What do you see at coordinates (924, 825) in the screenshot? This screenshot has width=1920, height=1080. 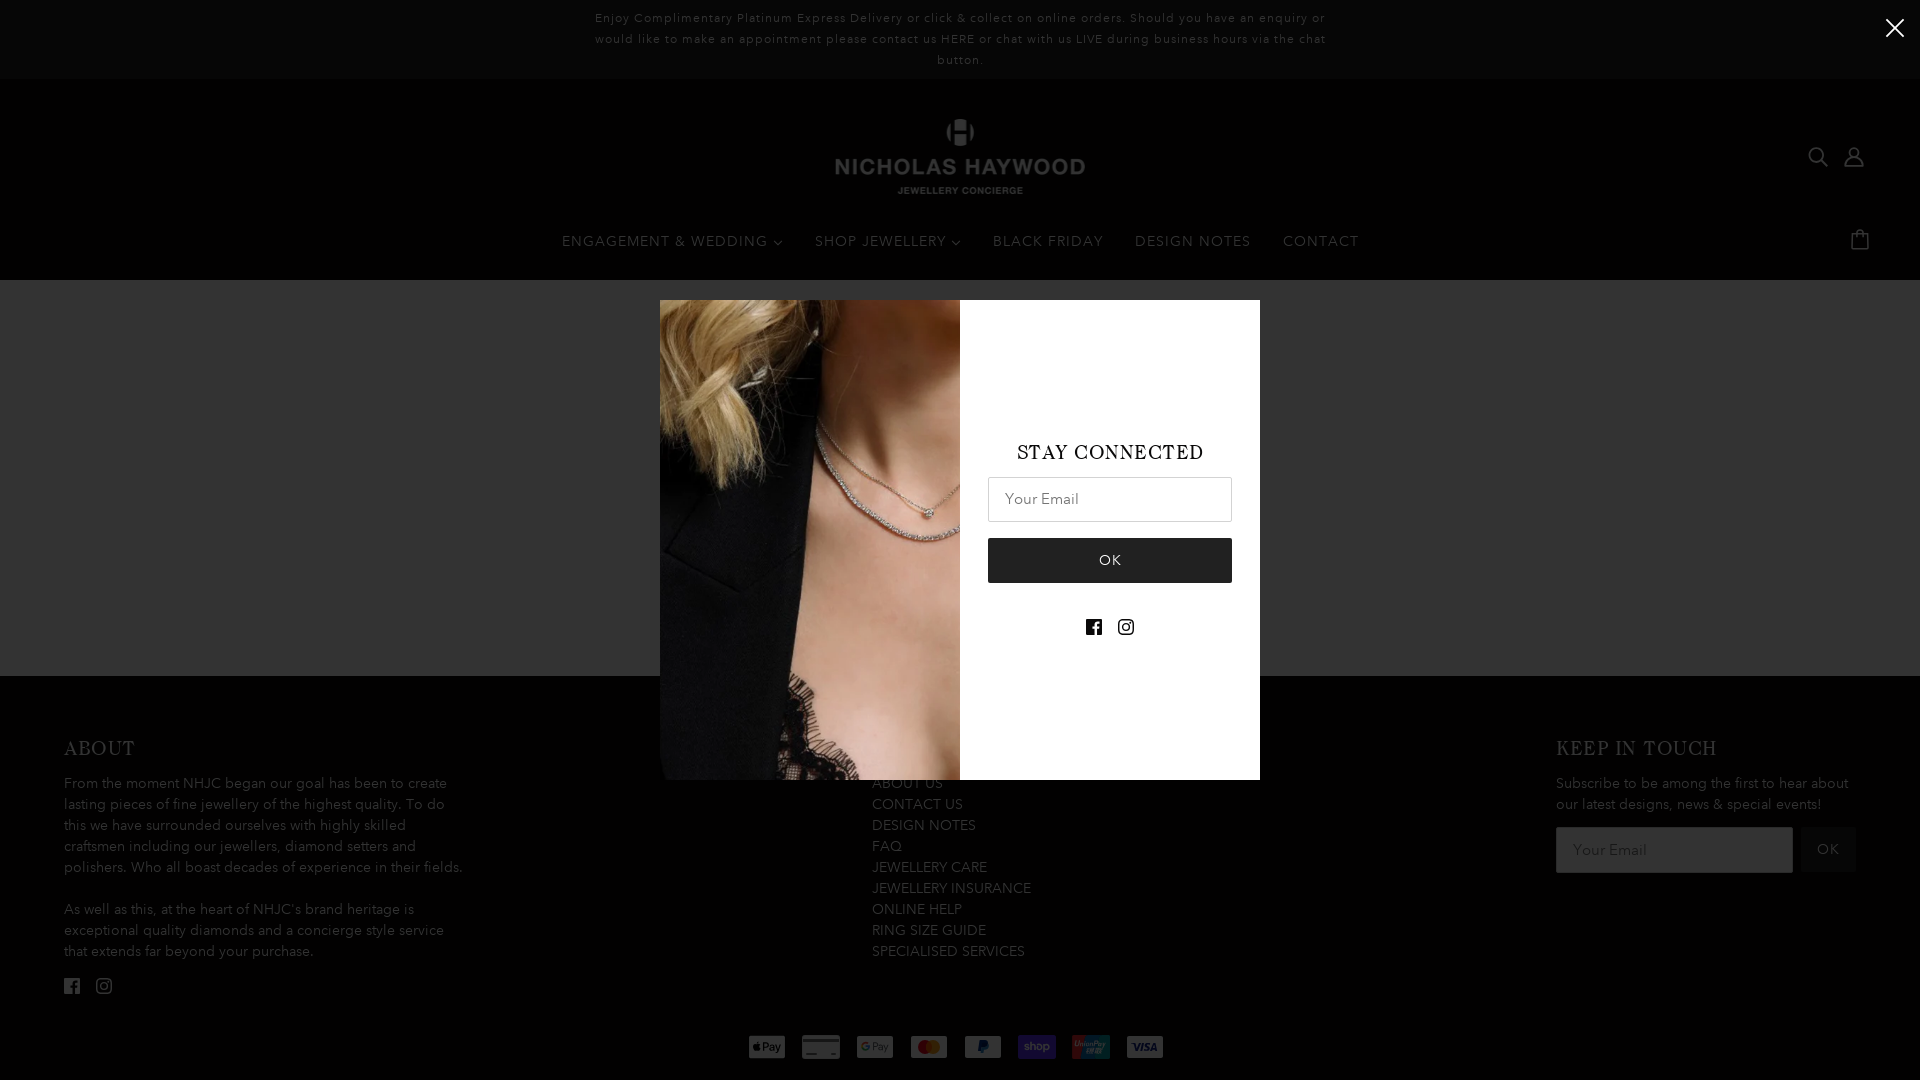 I see `DESIGN NOTES` at bounding box center [924, 825].